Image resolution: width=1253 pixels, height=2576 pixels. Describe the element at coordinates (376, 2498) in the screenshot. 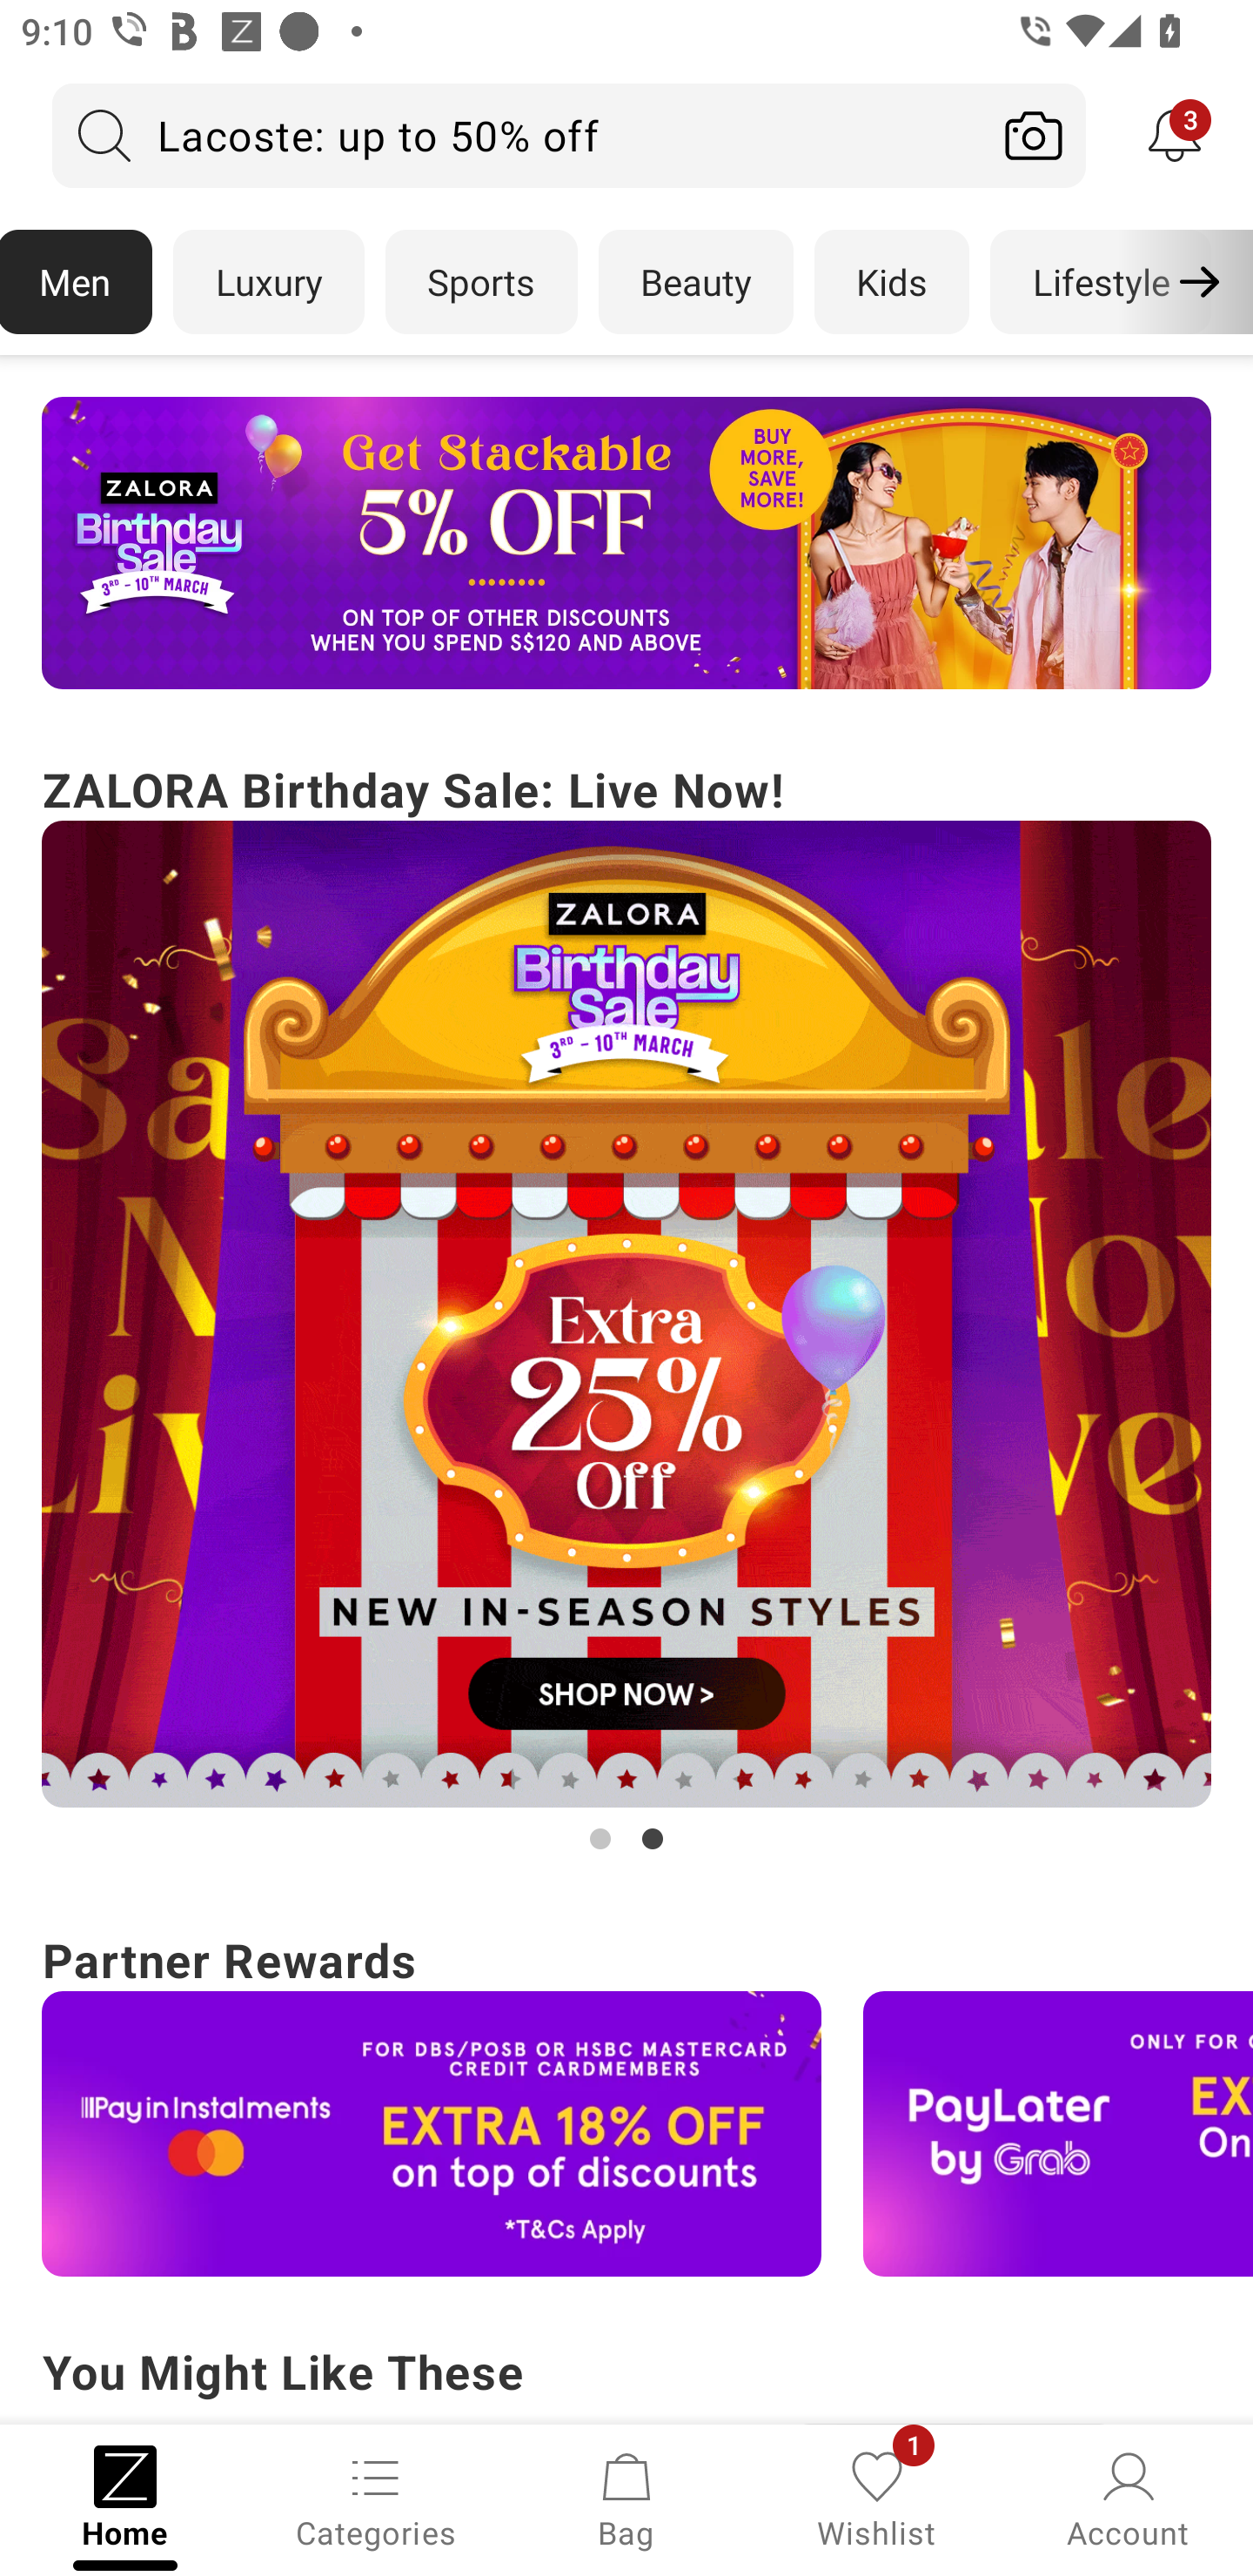

I see `Categories` at that location.